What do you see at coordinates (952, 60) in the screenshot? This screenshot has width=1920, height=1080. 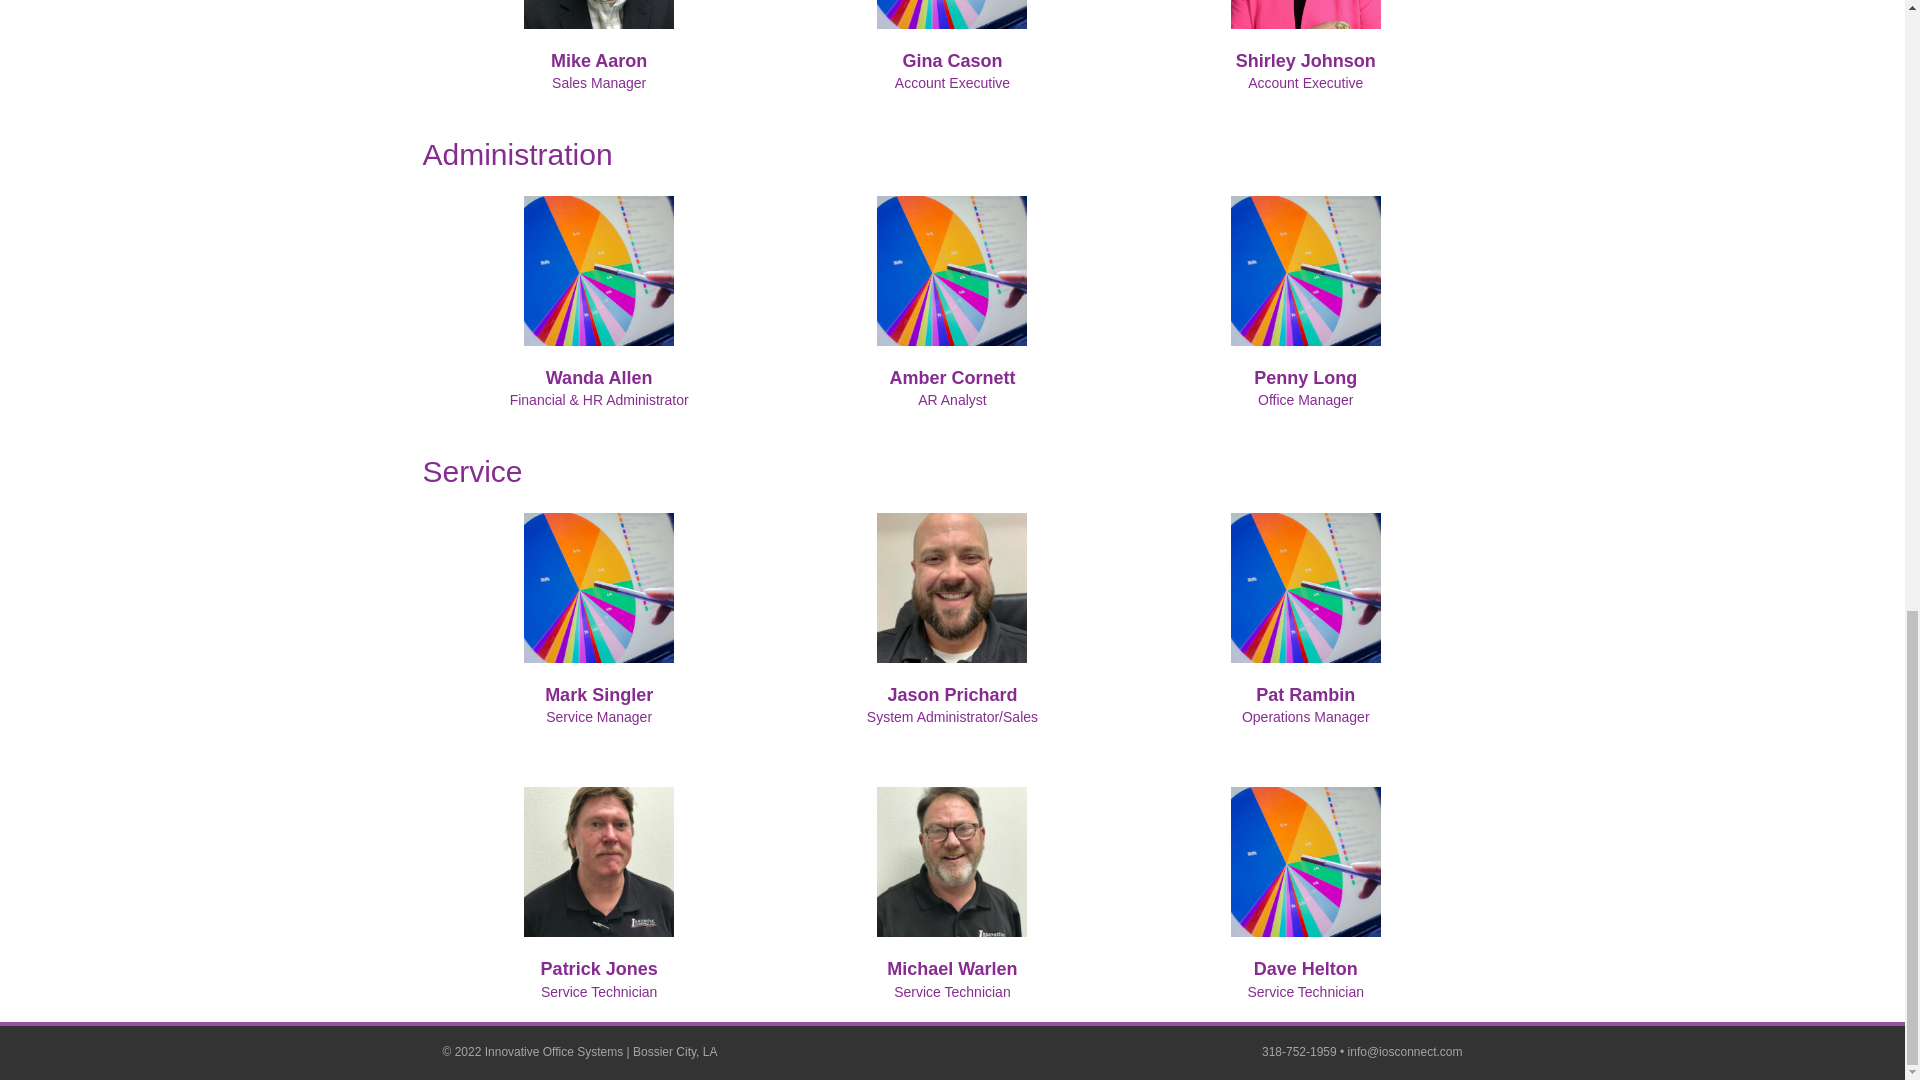 I see `Gina Cason` at bounding box center [952, 60].